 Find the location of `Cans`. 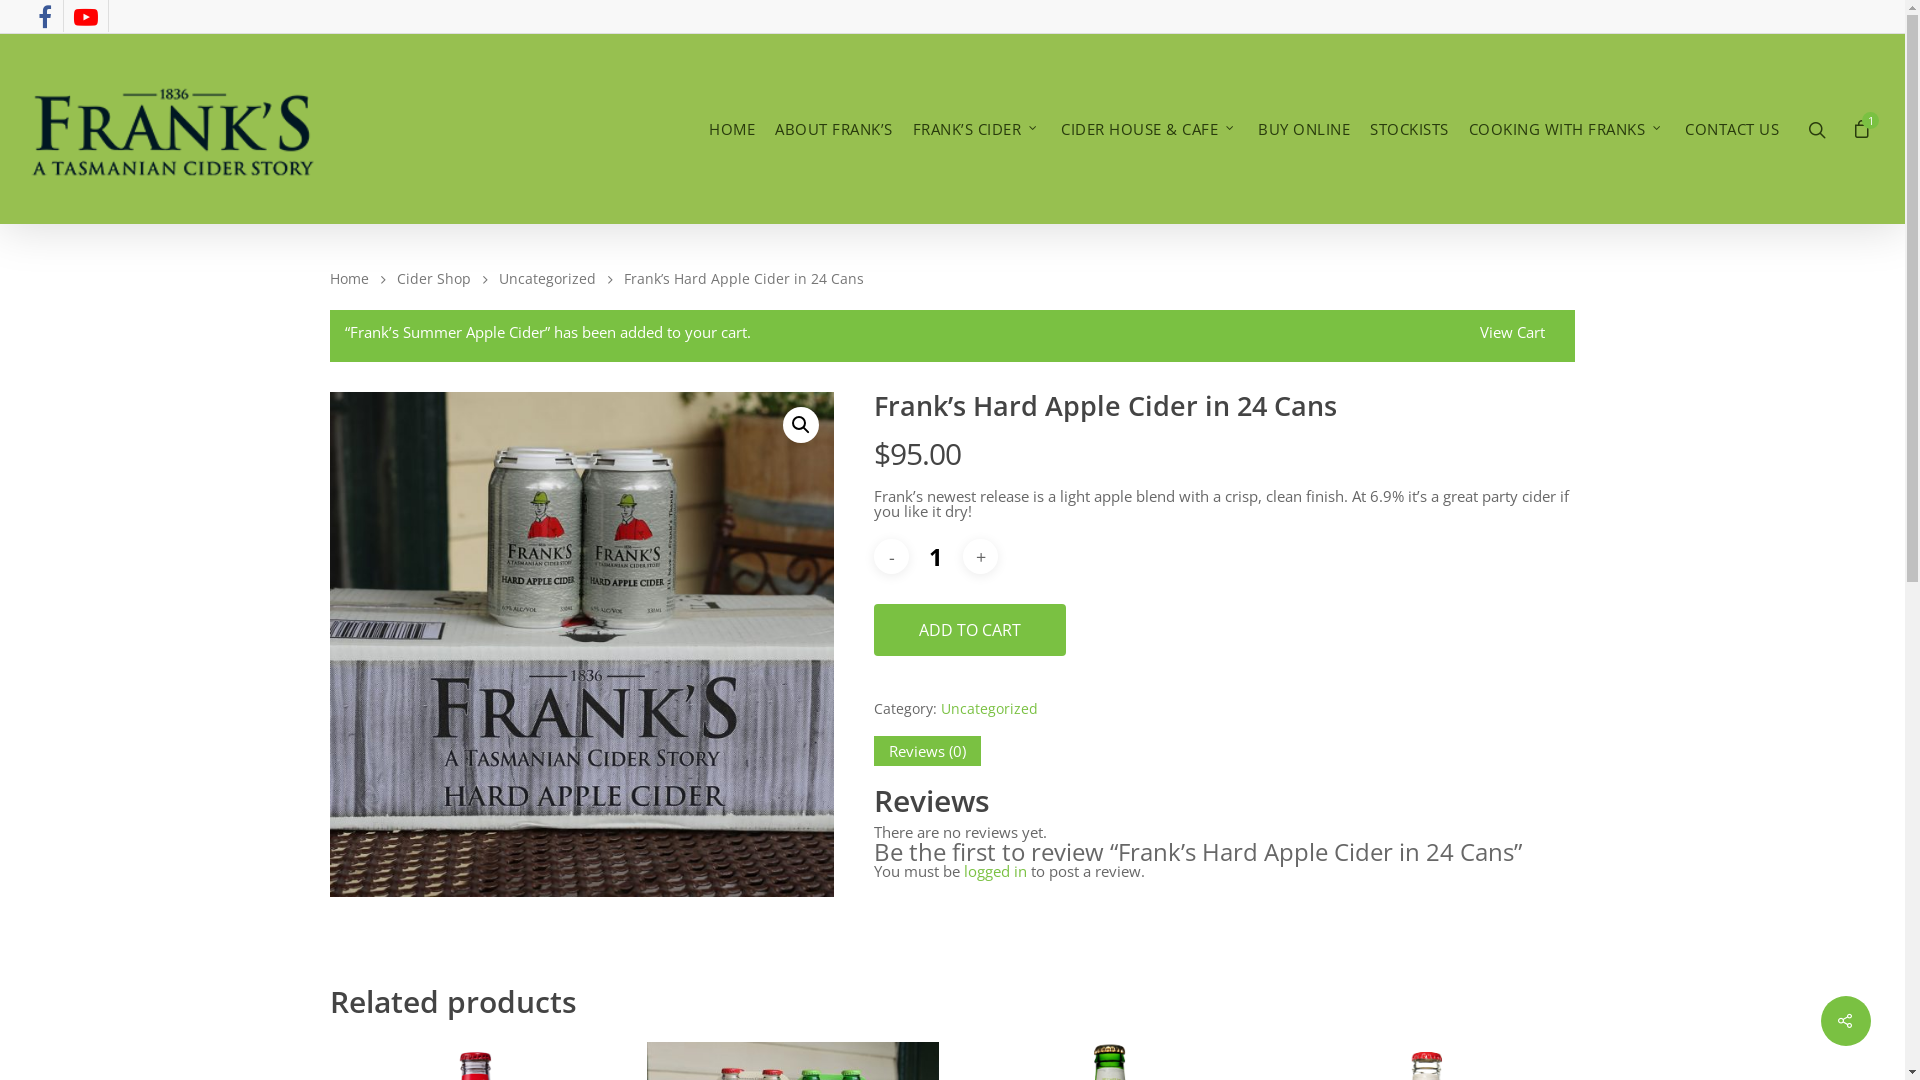

Cans is located at coordinates (582, 644).